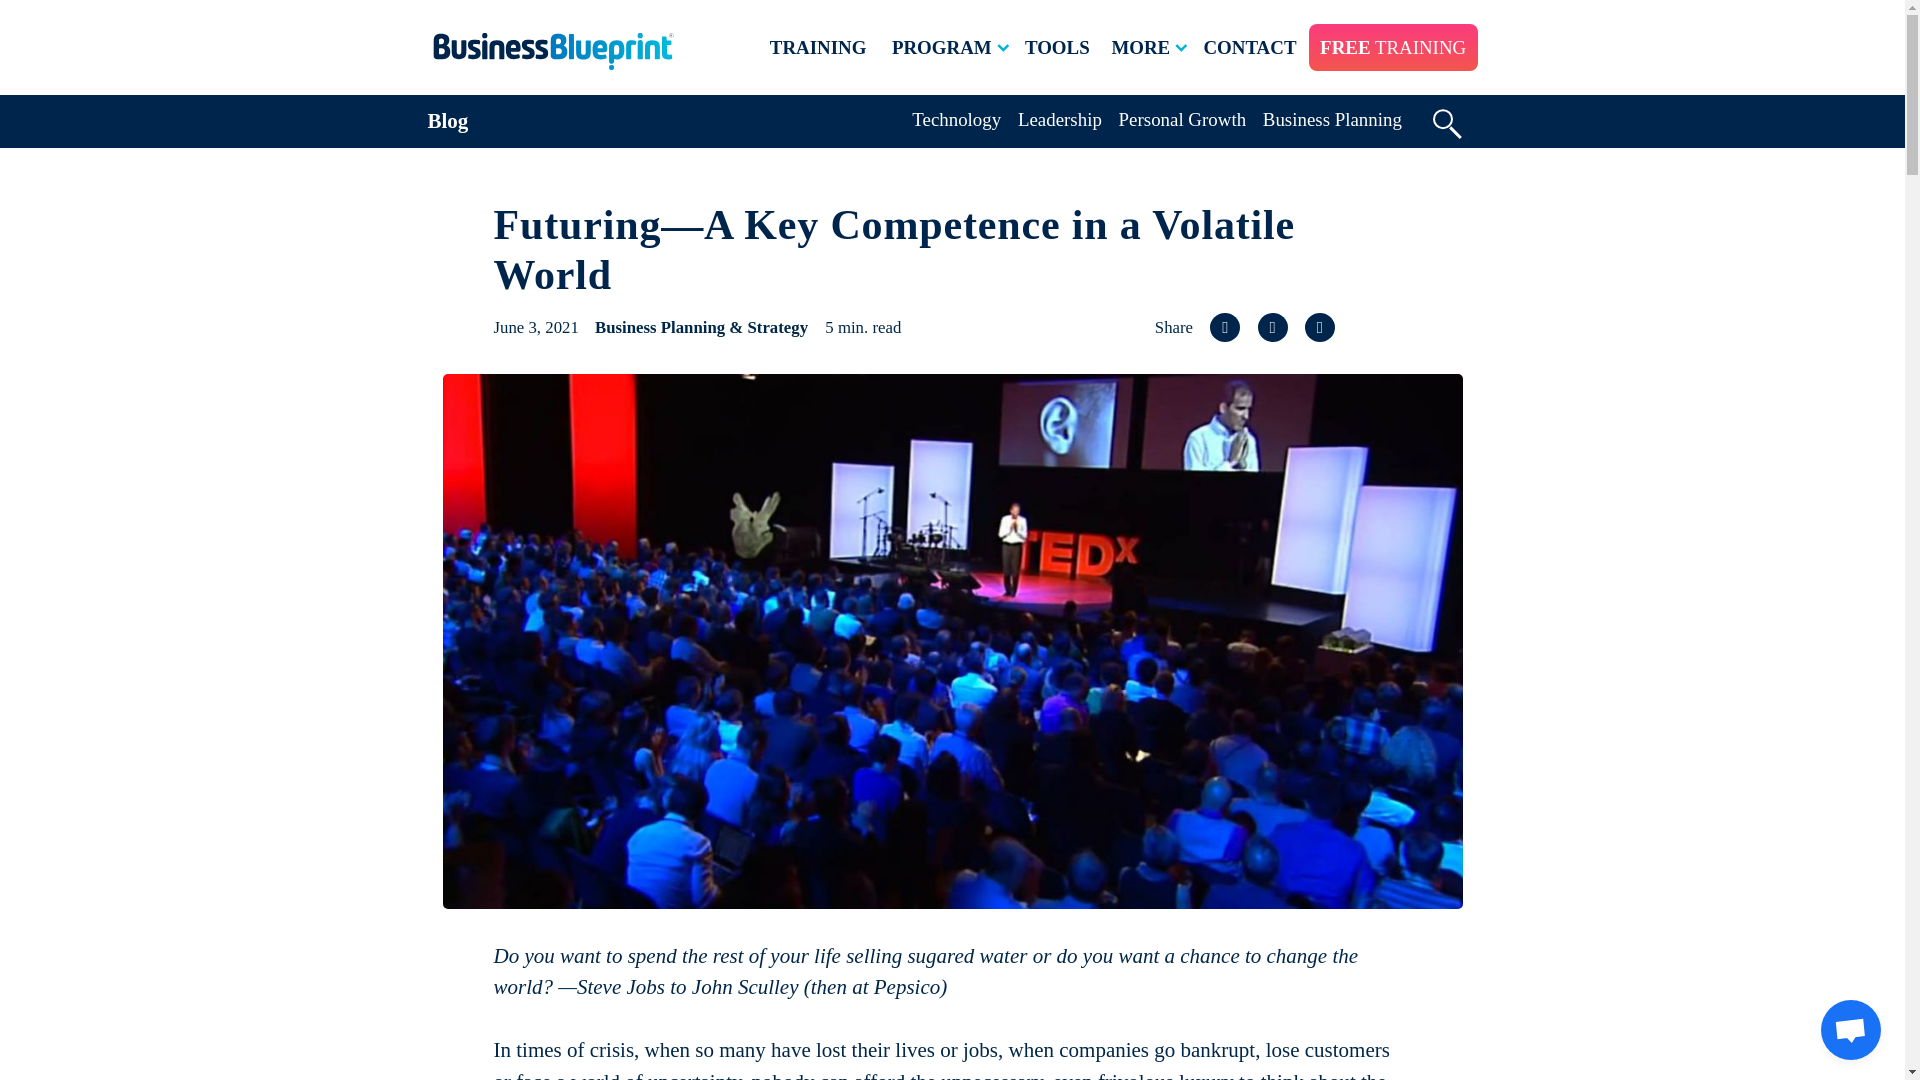 The height and width of the screenshot is (1080, 1920). What do you see at coordinates (1150, 47) in the screenshot?
I see `MORE` at bounding box center [1150, 47].